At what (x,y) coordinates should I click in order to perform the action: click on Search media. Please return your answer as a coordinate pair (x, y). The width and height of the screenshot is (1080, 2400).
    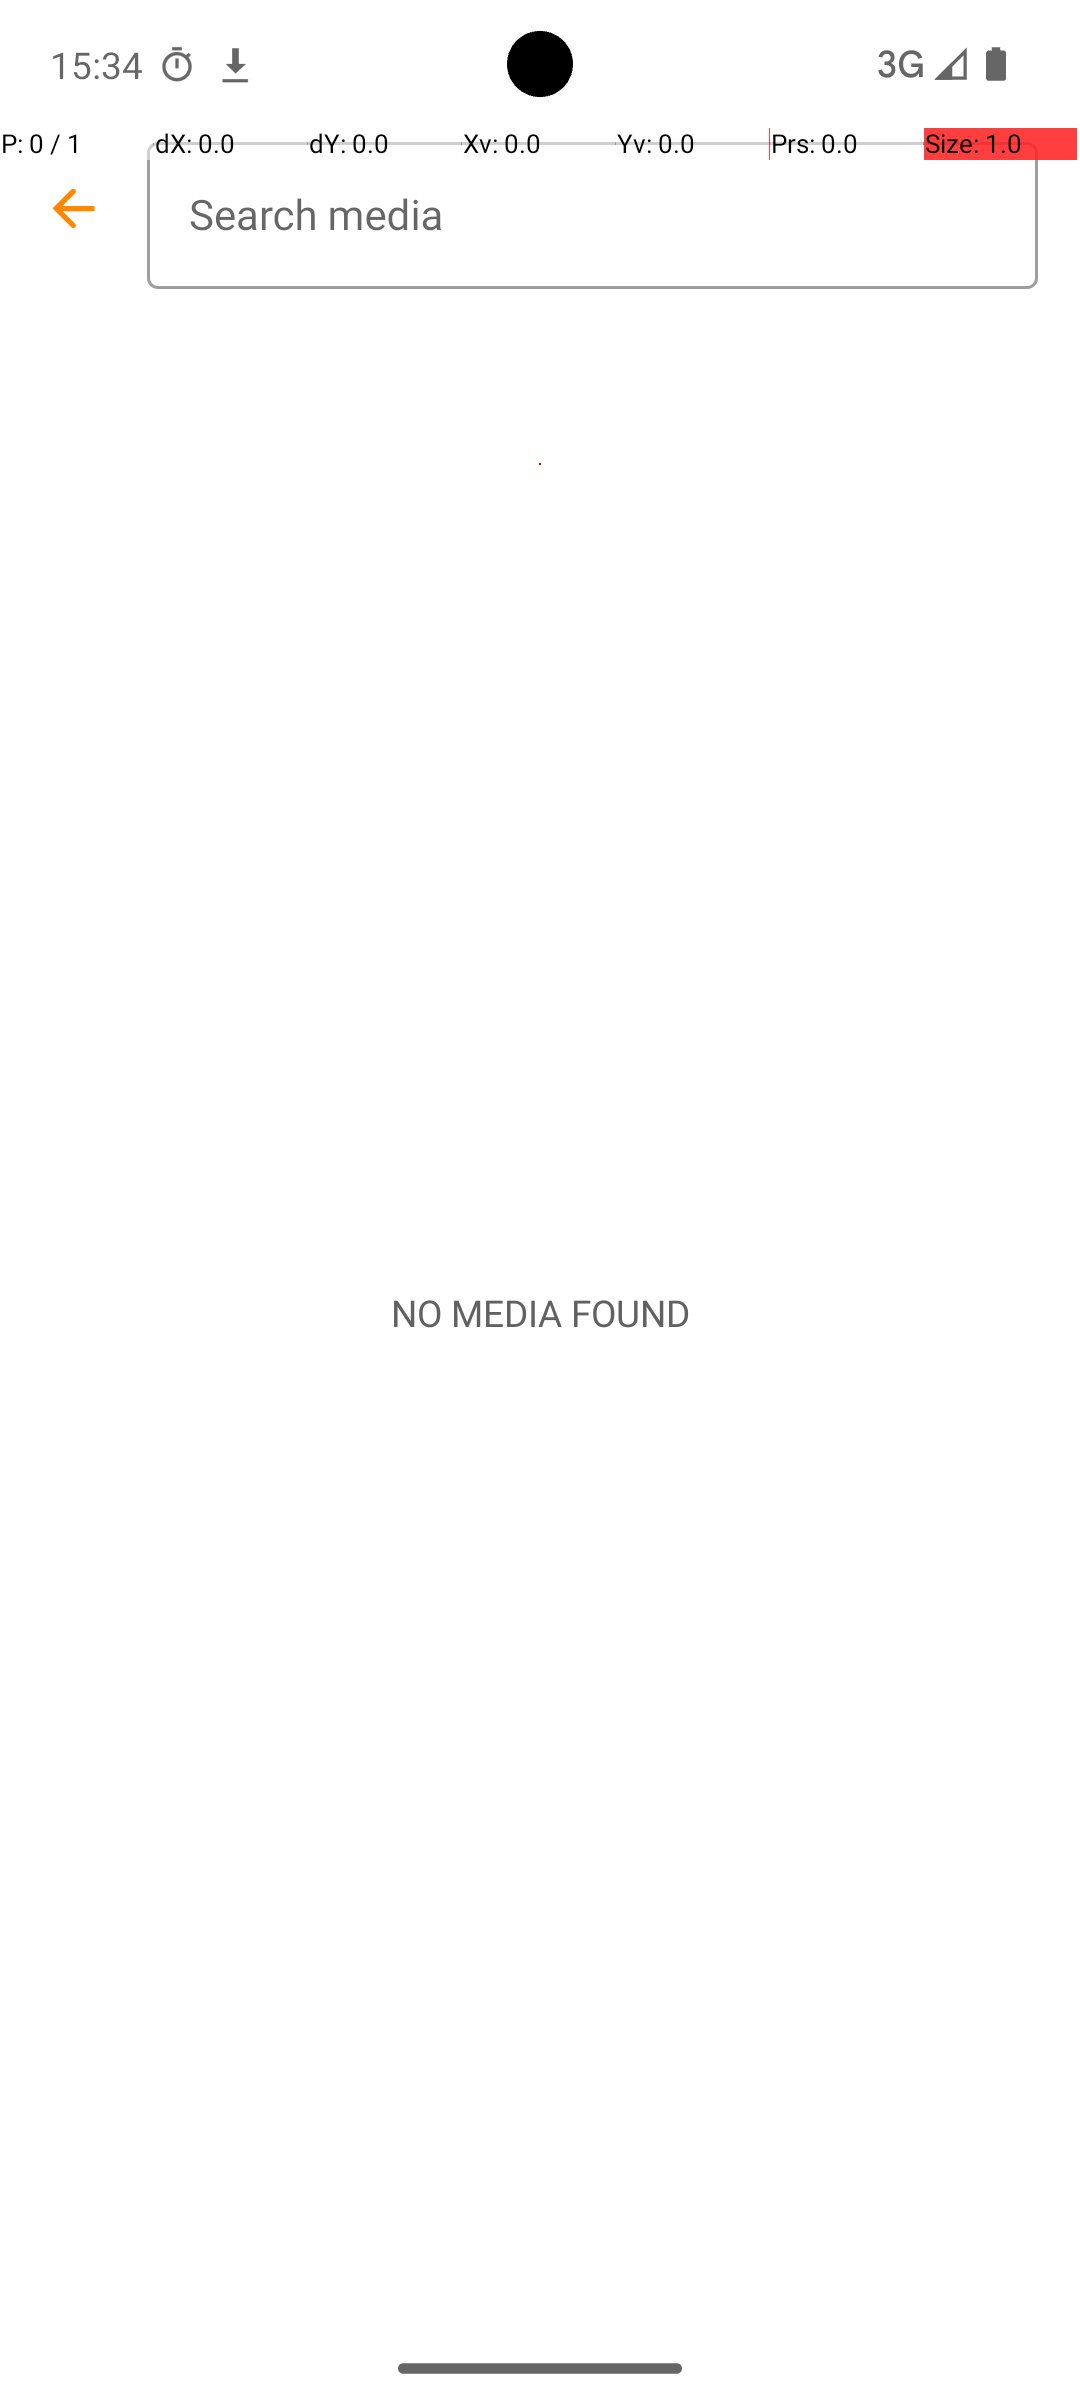
    Looking at the image, I should click on (592, 216).